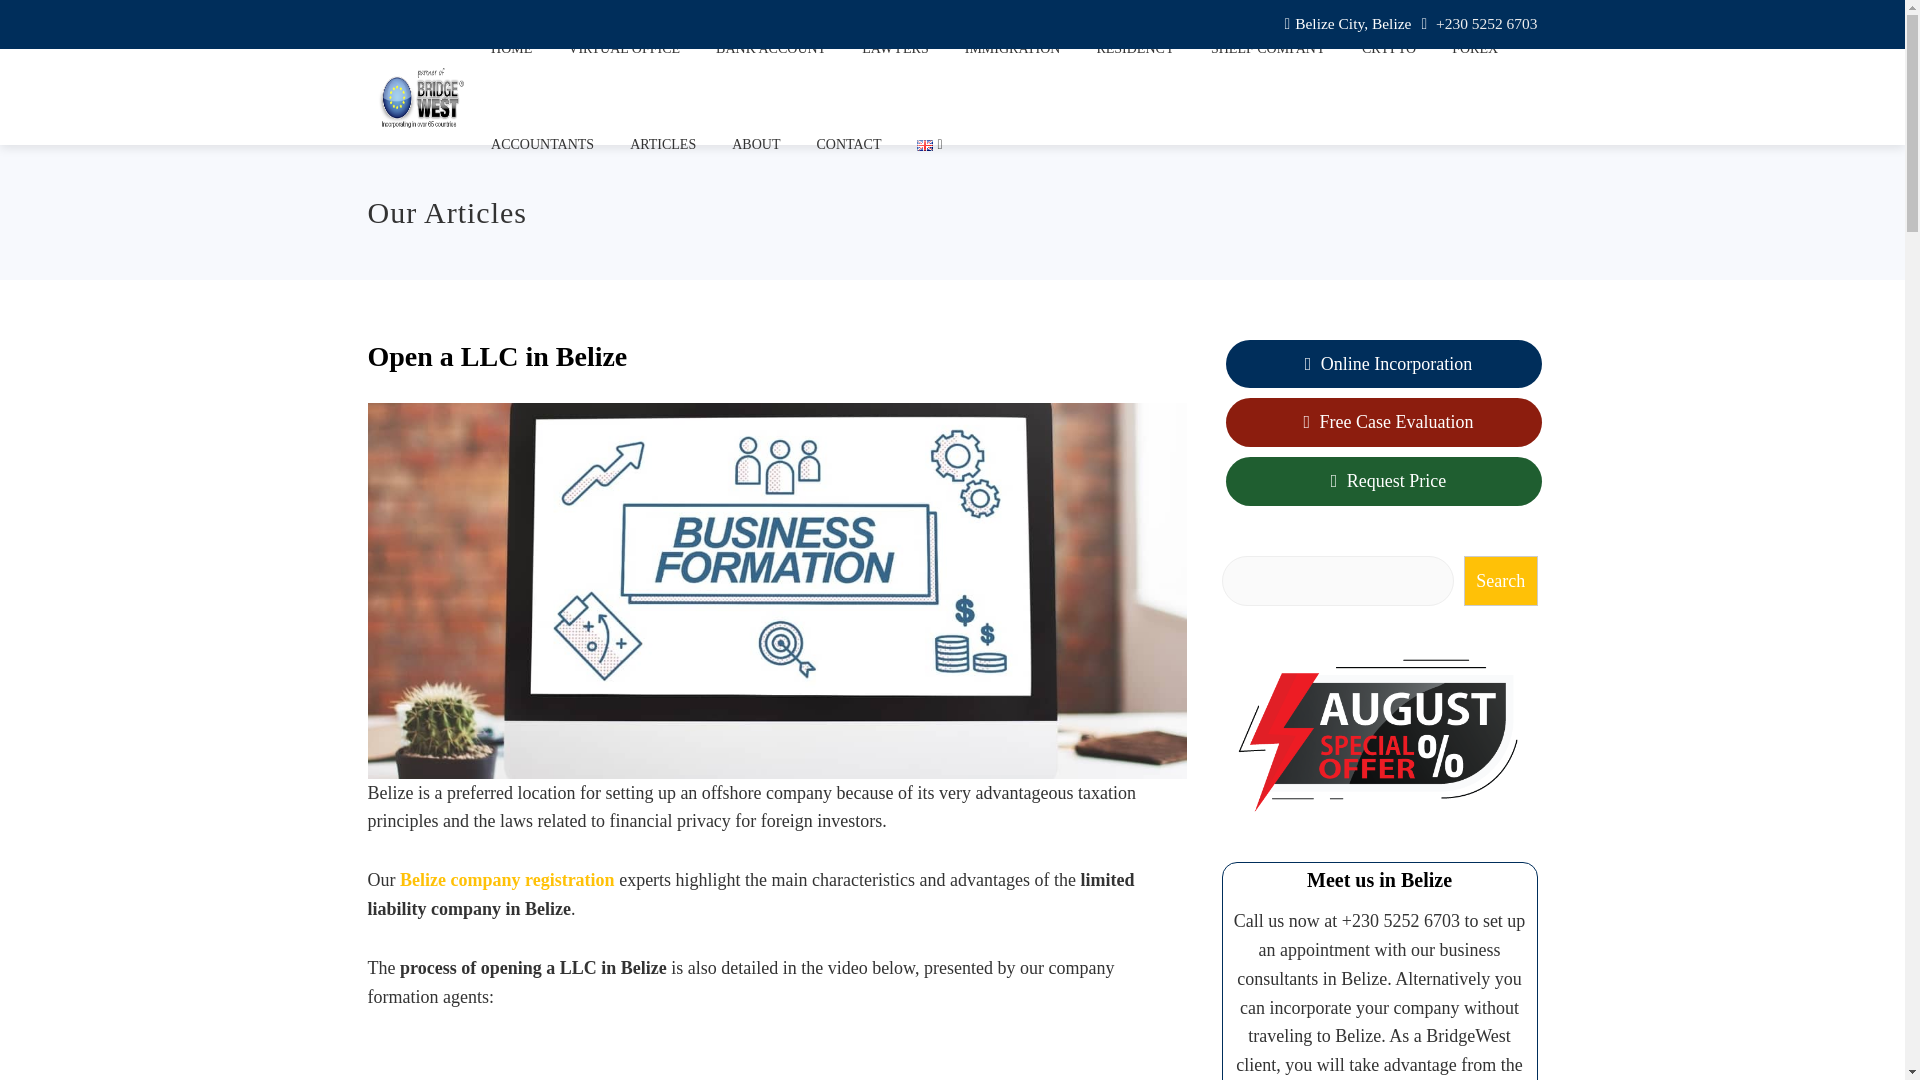 Image resolution: width=1920 pixels, height=1080 pixels. What do you see at coordinates (1268, 49) in the screenshot?
I see `SHELF COMPANY` at bounding box center [1268, 49].